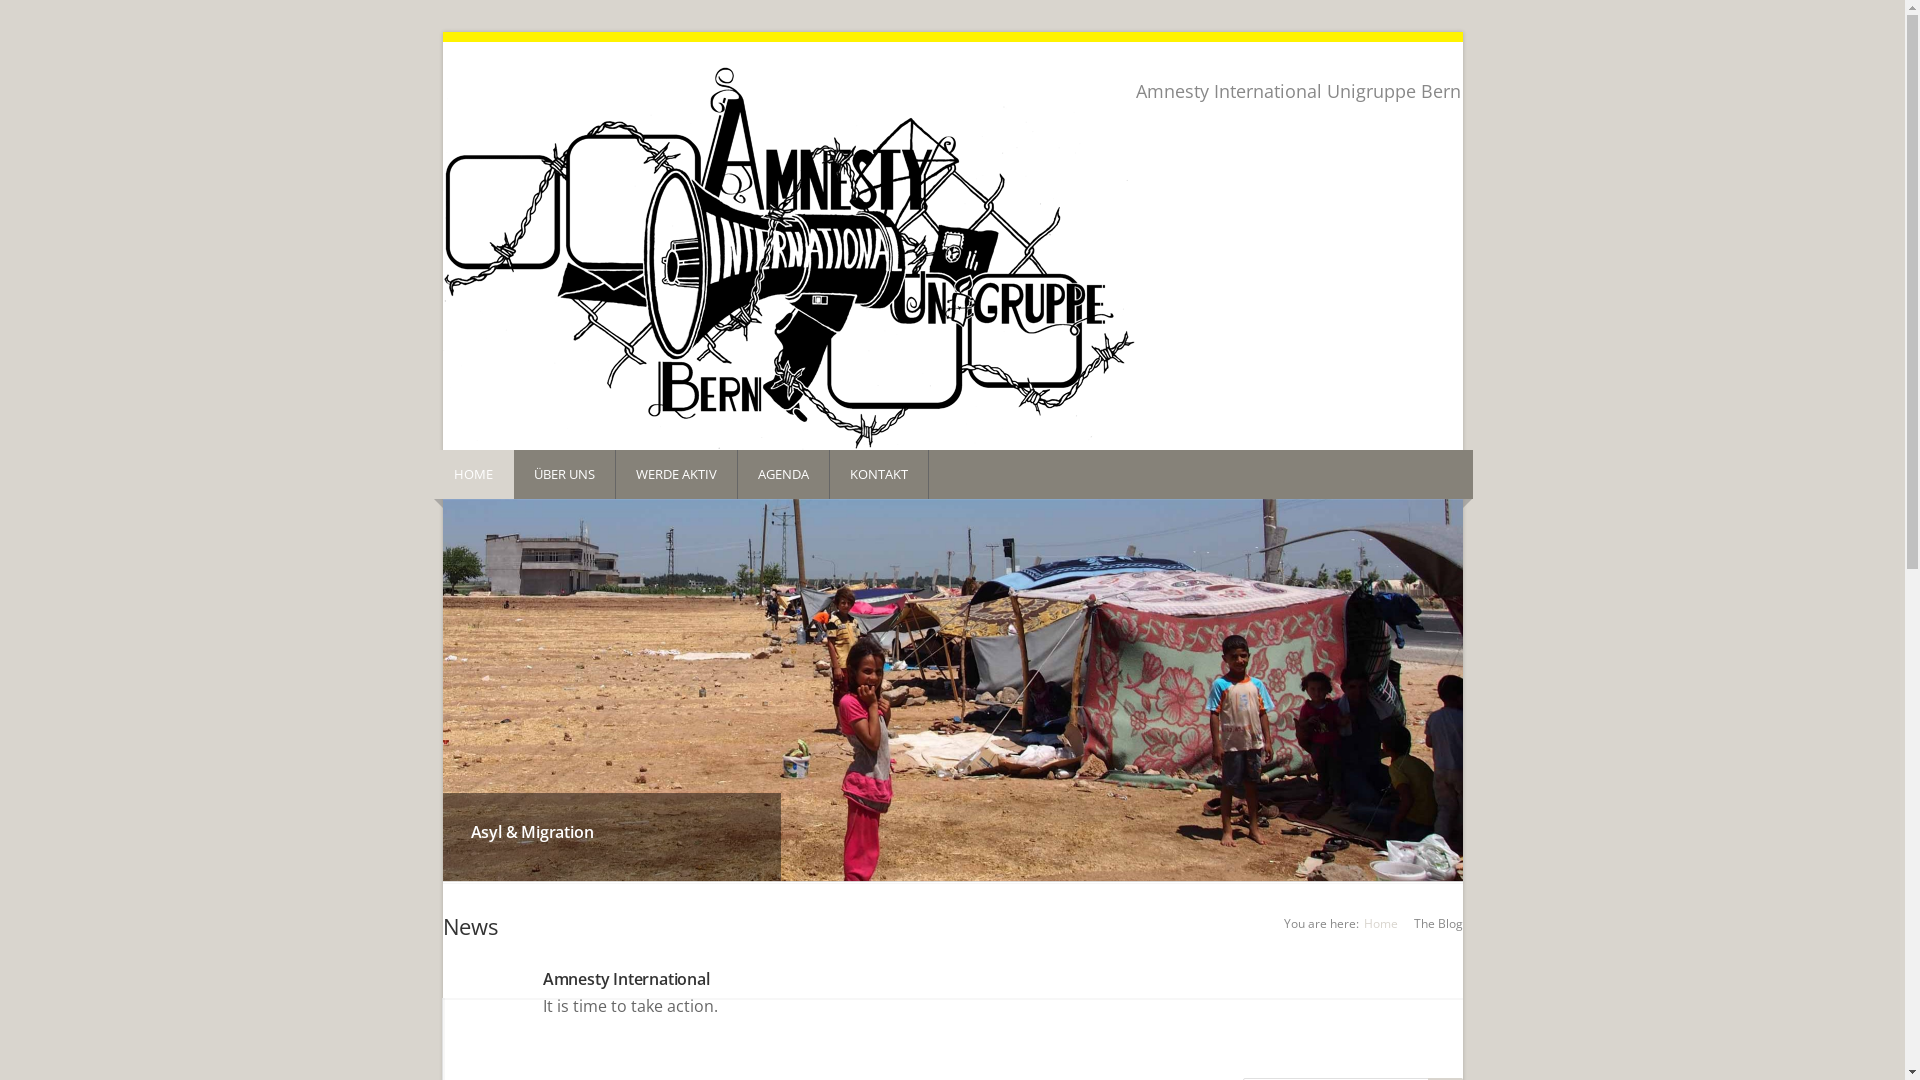  Describe the element at coordinates (1400, 136) in the screenshot. I see `facebook` at that location.